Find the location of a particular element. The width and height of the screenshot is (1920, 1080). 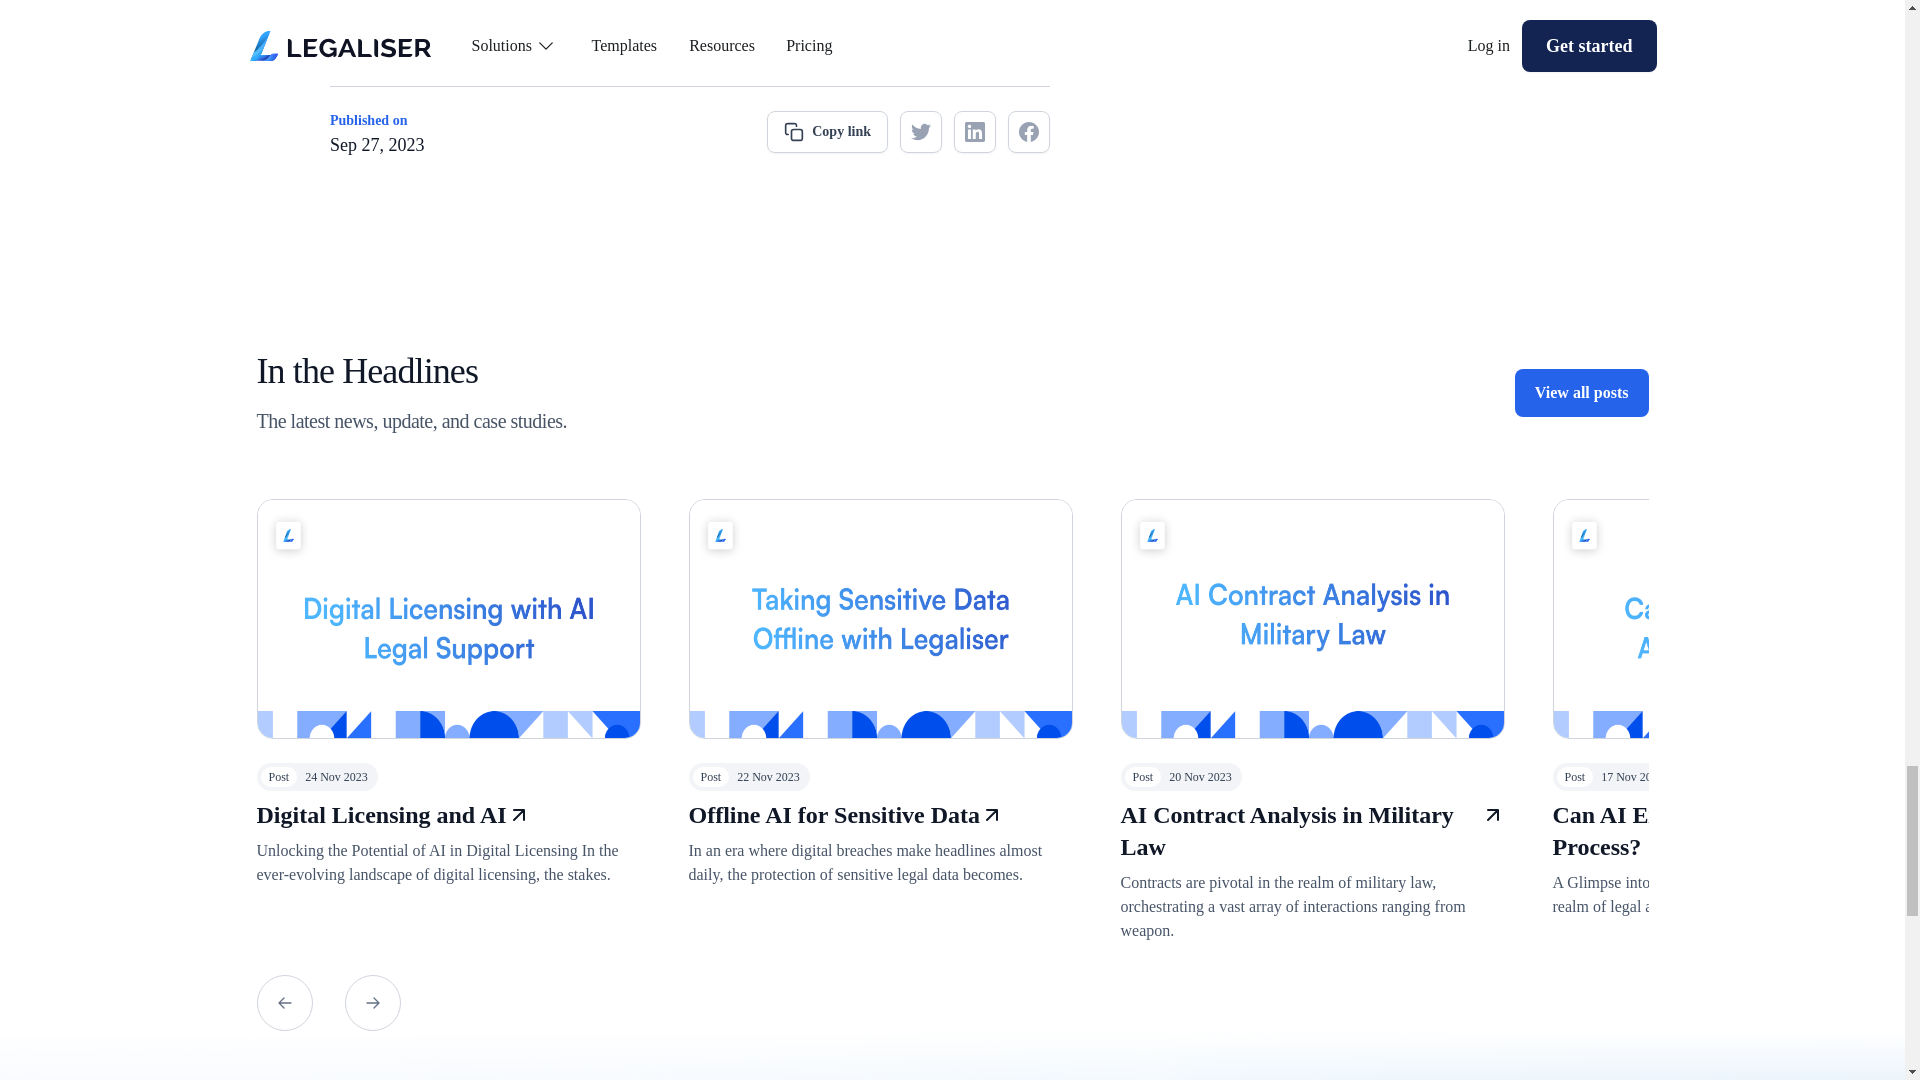

AI Contract Analysis in Military Law is located at coordinates (1300, 830).